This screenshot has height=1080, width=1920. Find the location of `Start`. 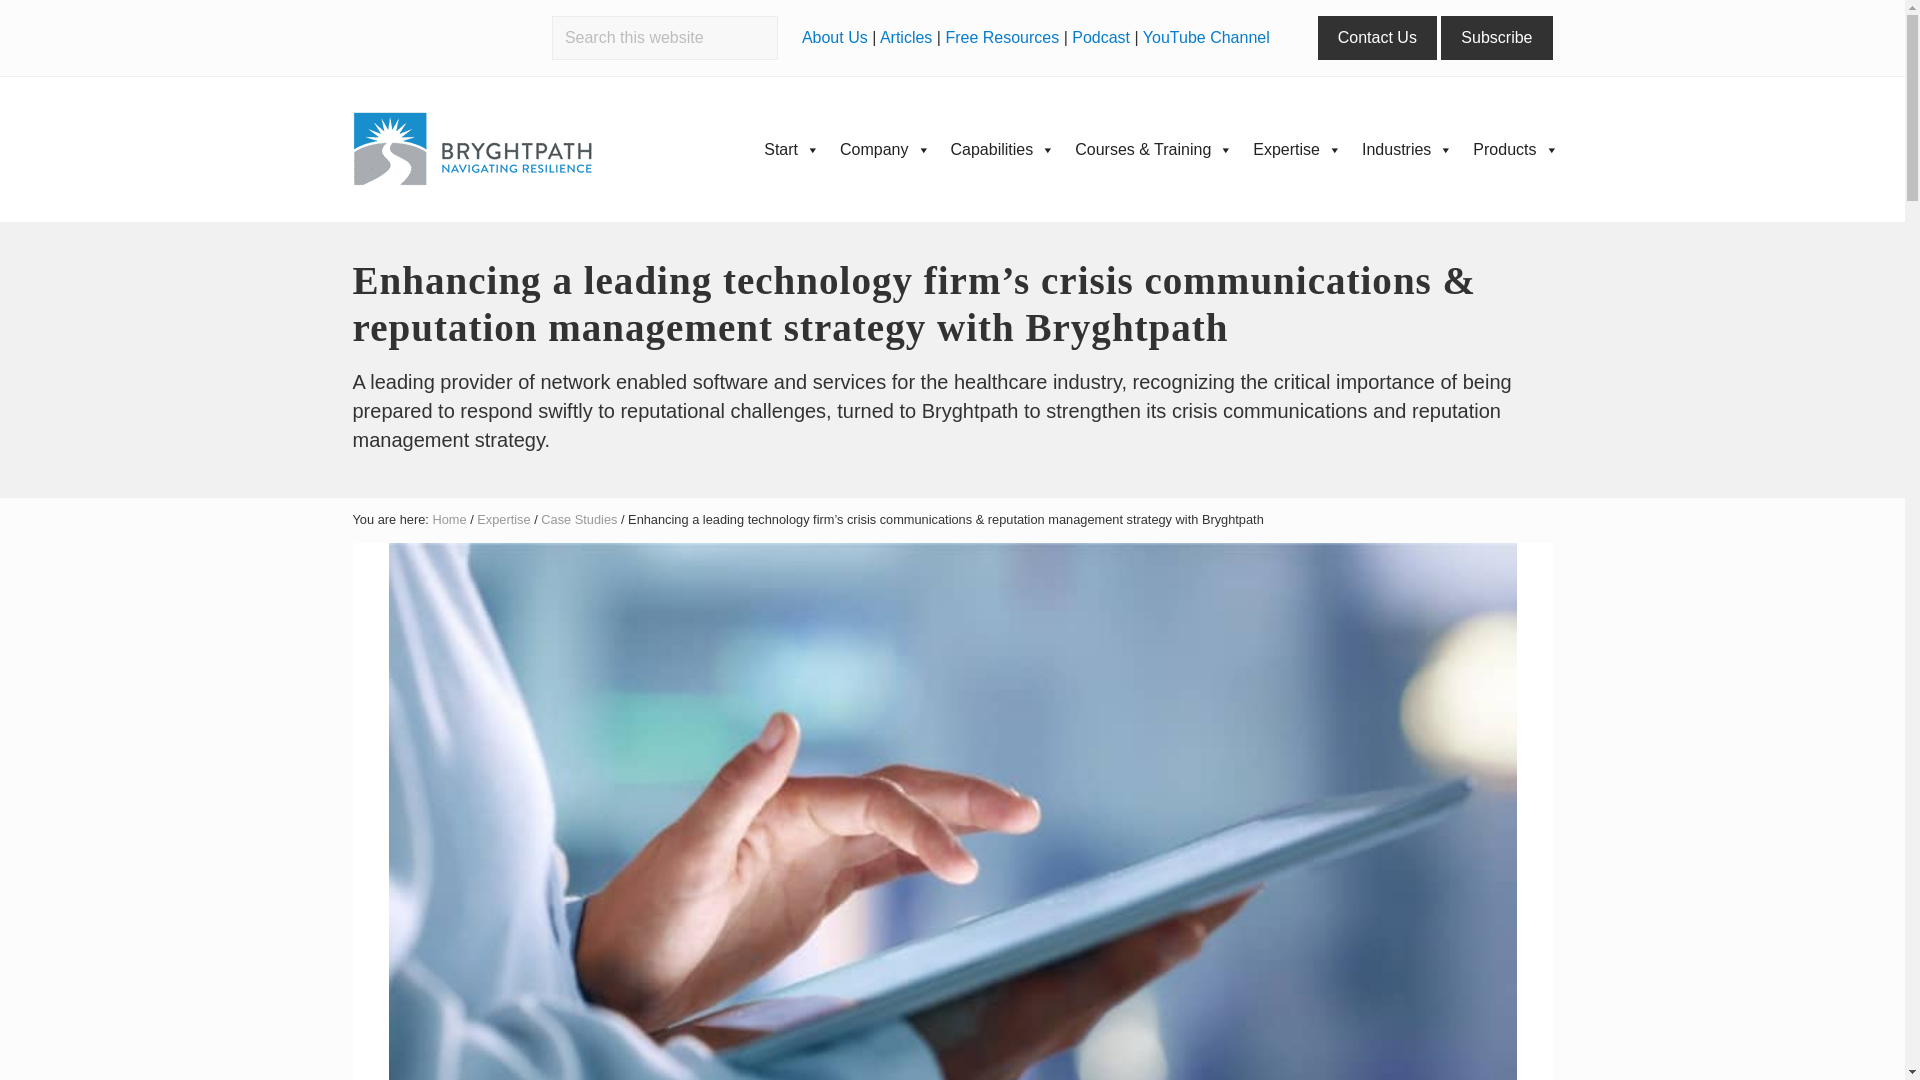

Start is located at coordinates (792, 149).